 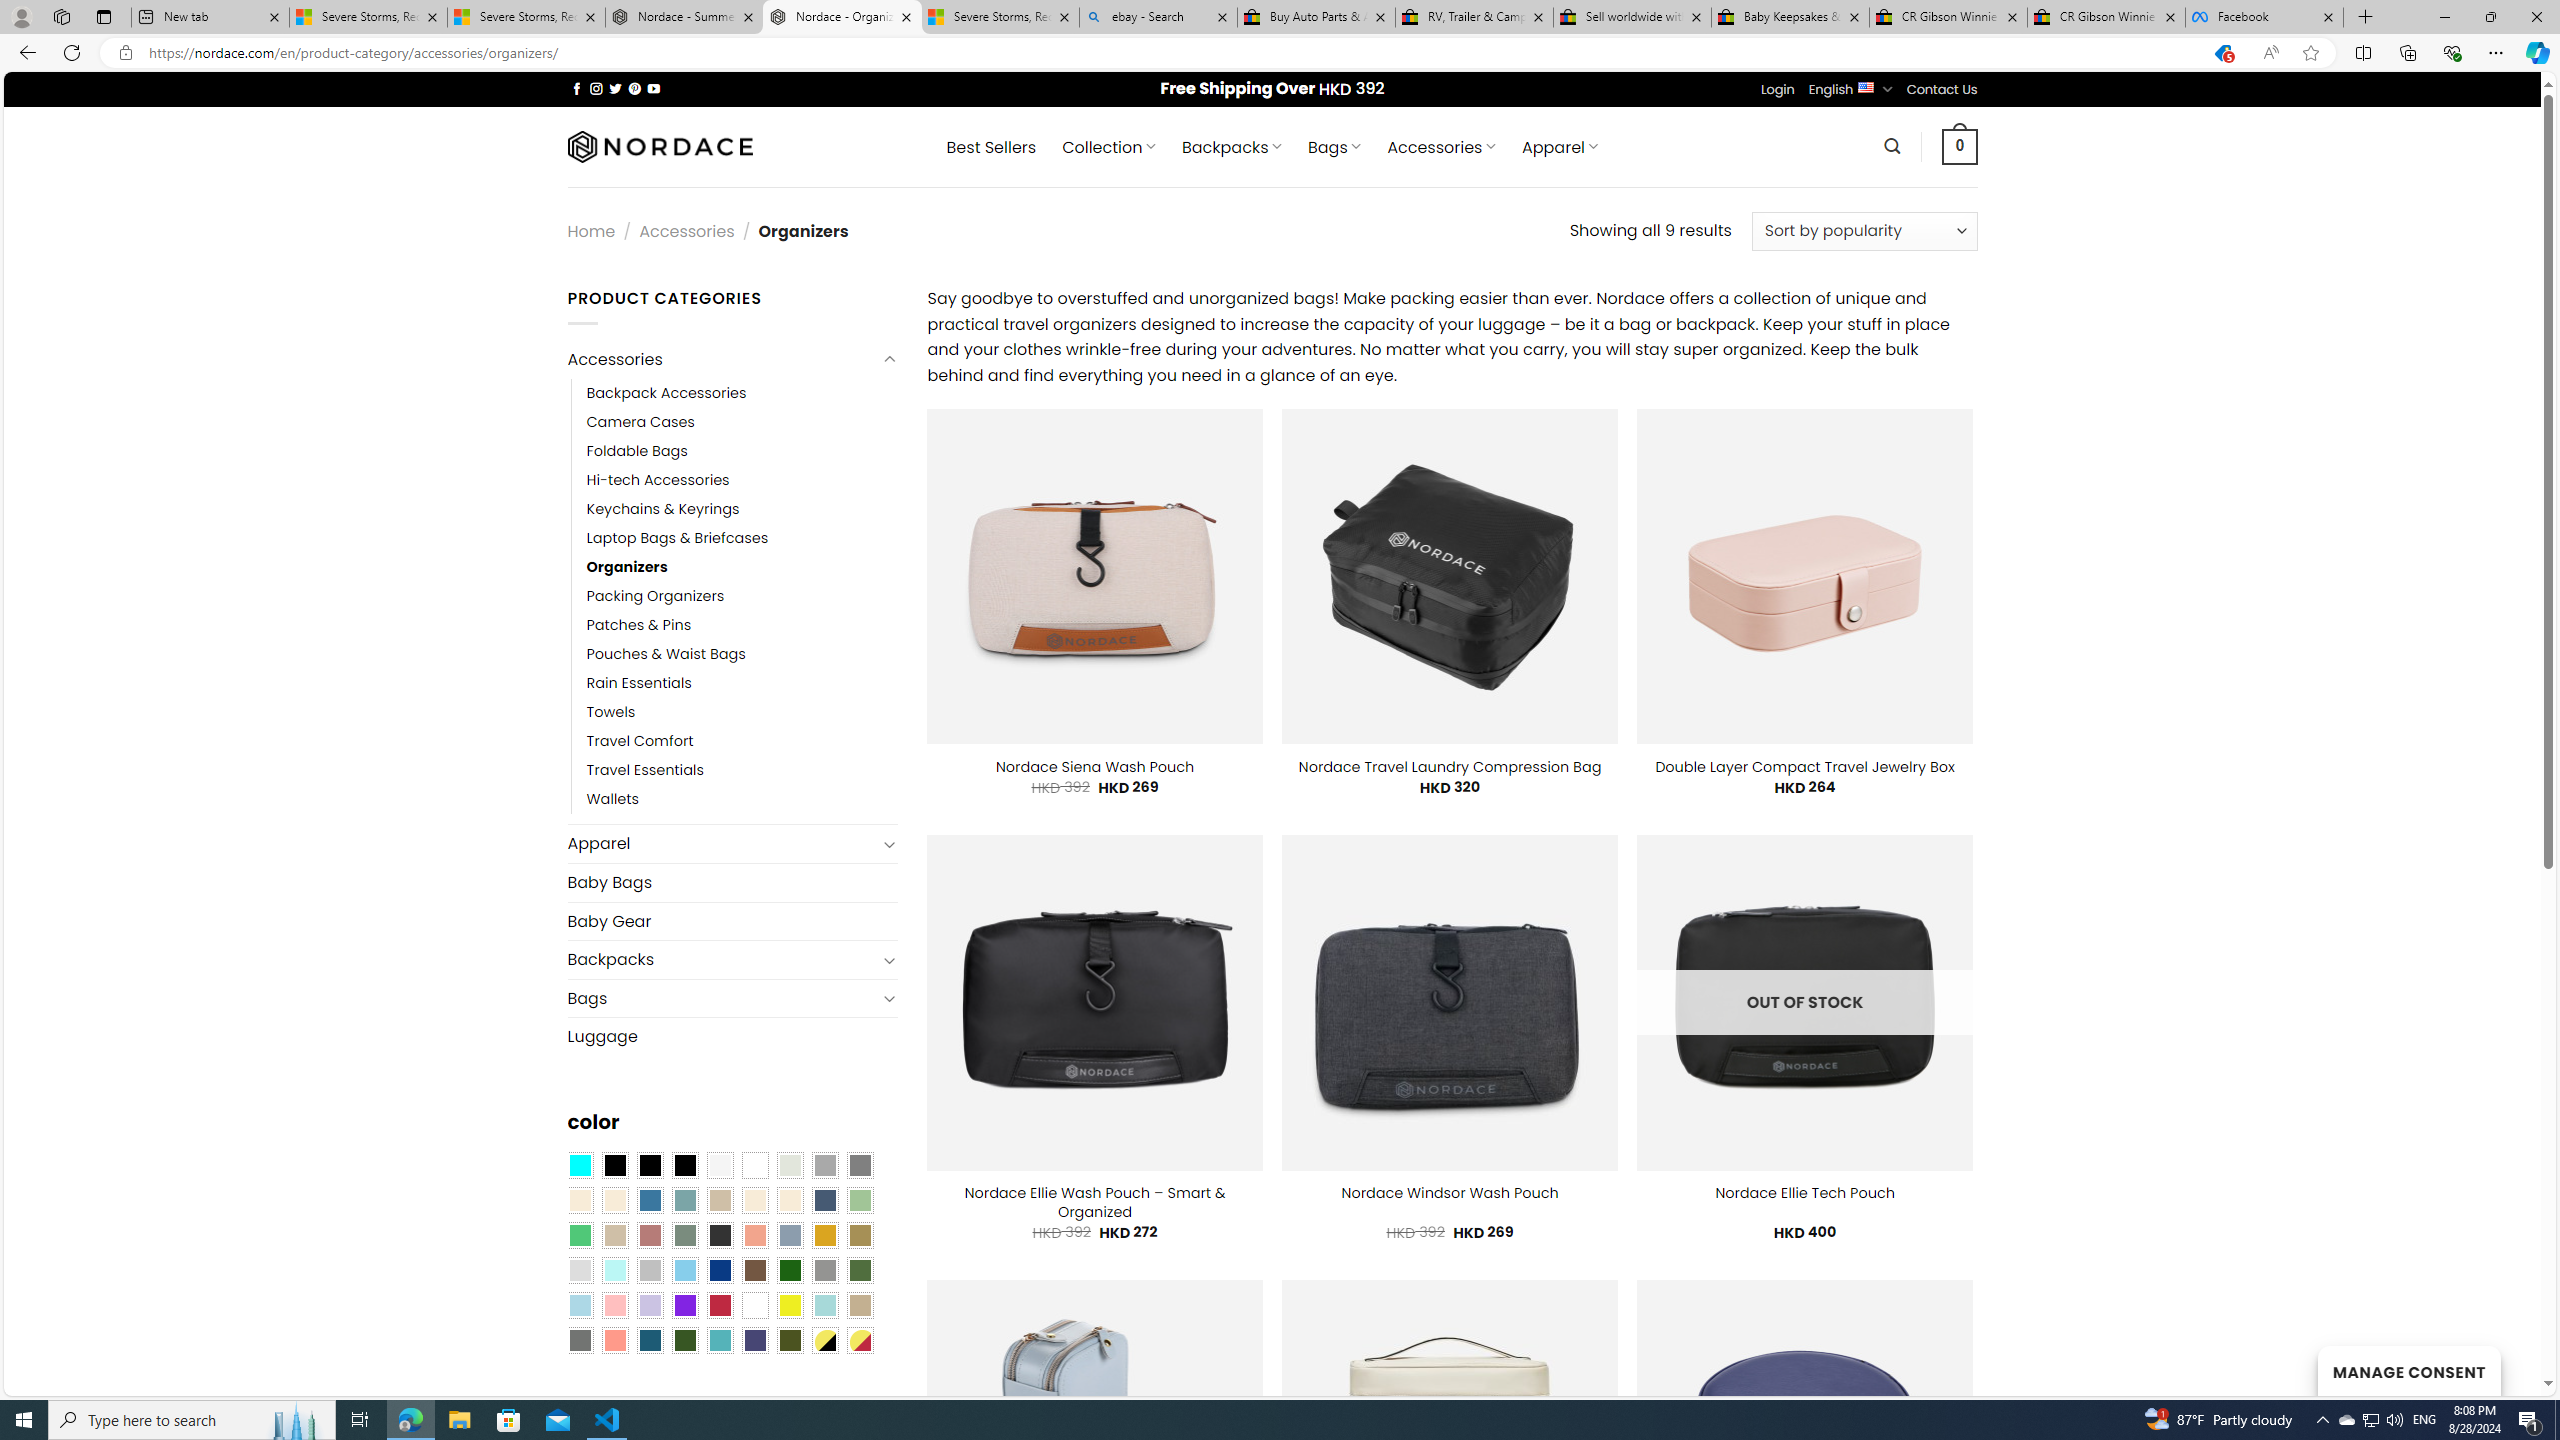 What do you see at coordinates (610, 713) in the screenshot?
I see `Towels` at bounding box center [610, 713].